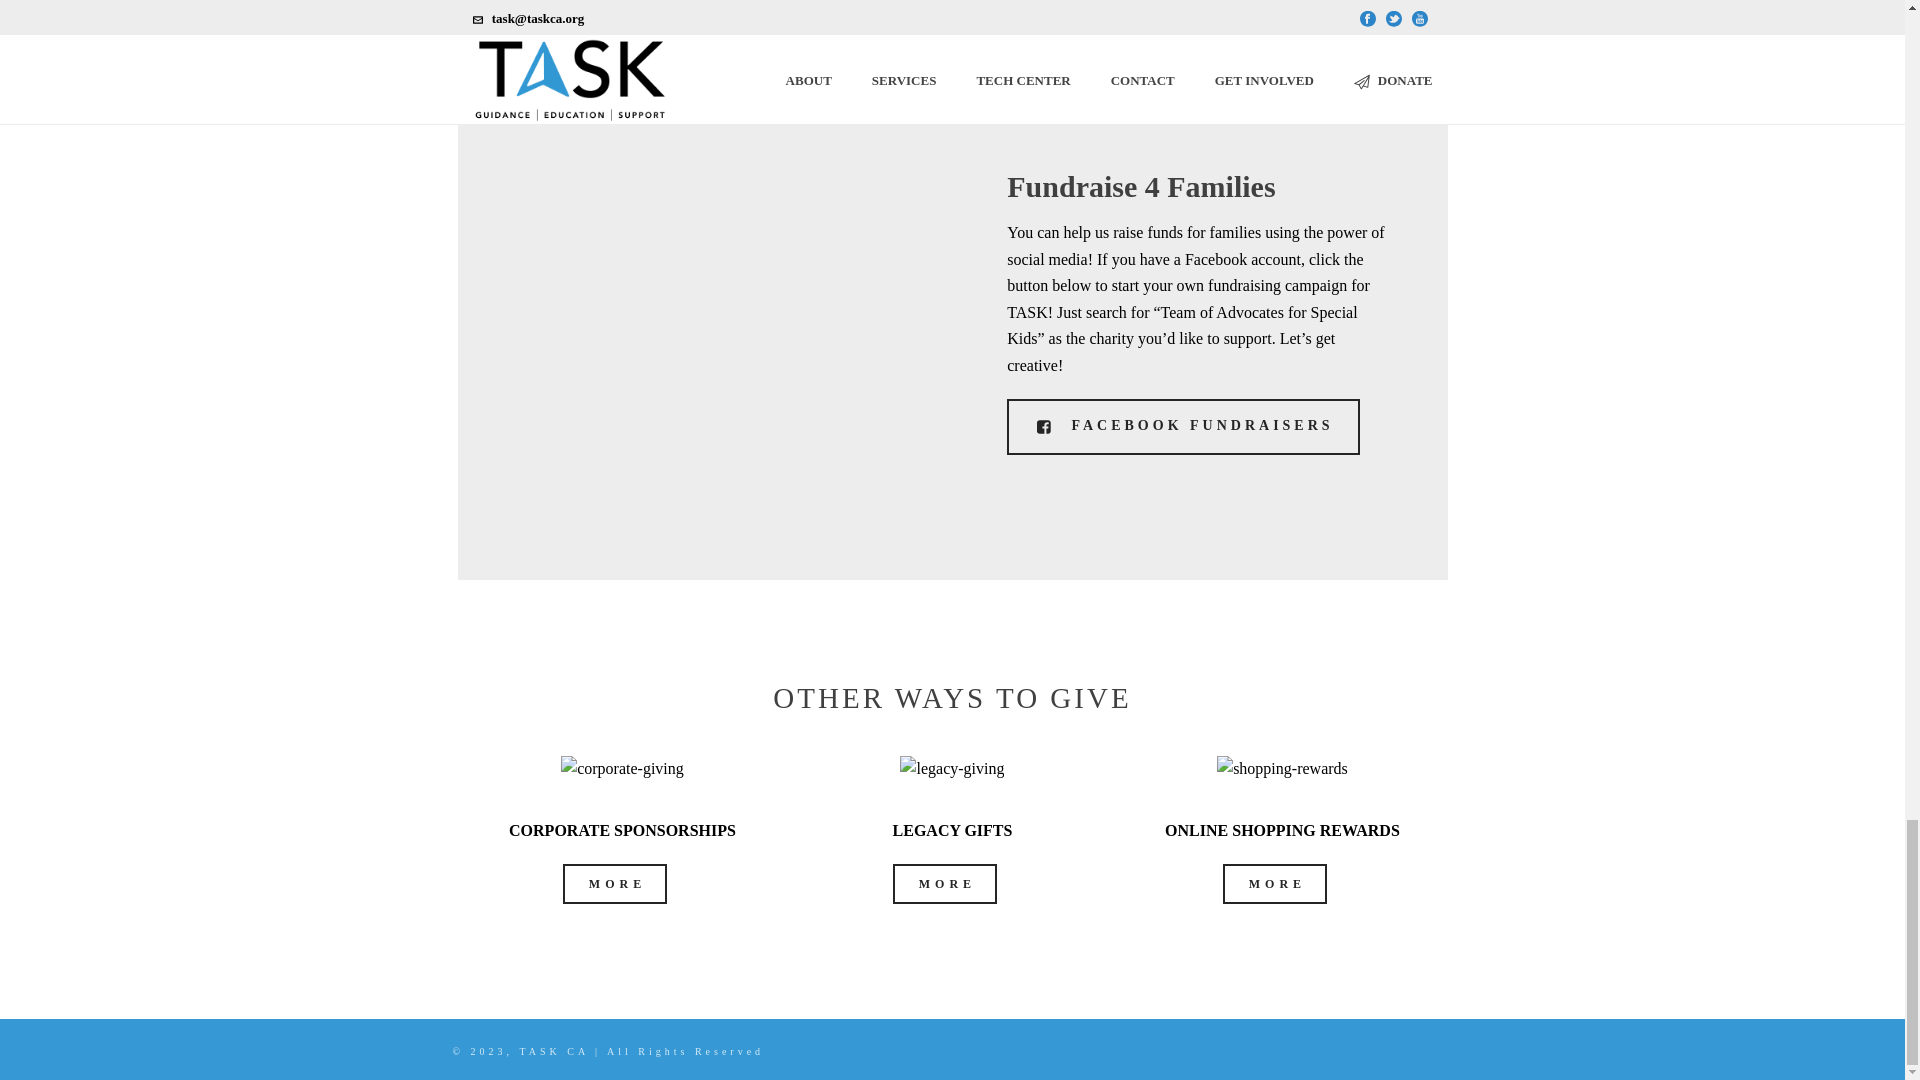 The width and height of the screenshot is (1920, 1080). I want to click on DOWNLOAD FORM, so click(1091, 14).